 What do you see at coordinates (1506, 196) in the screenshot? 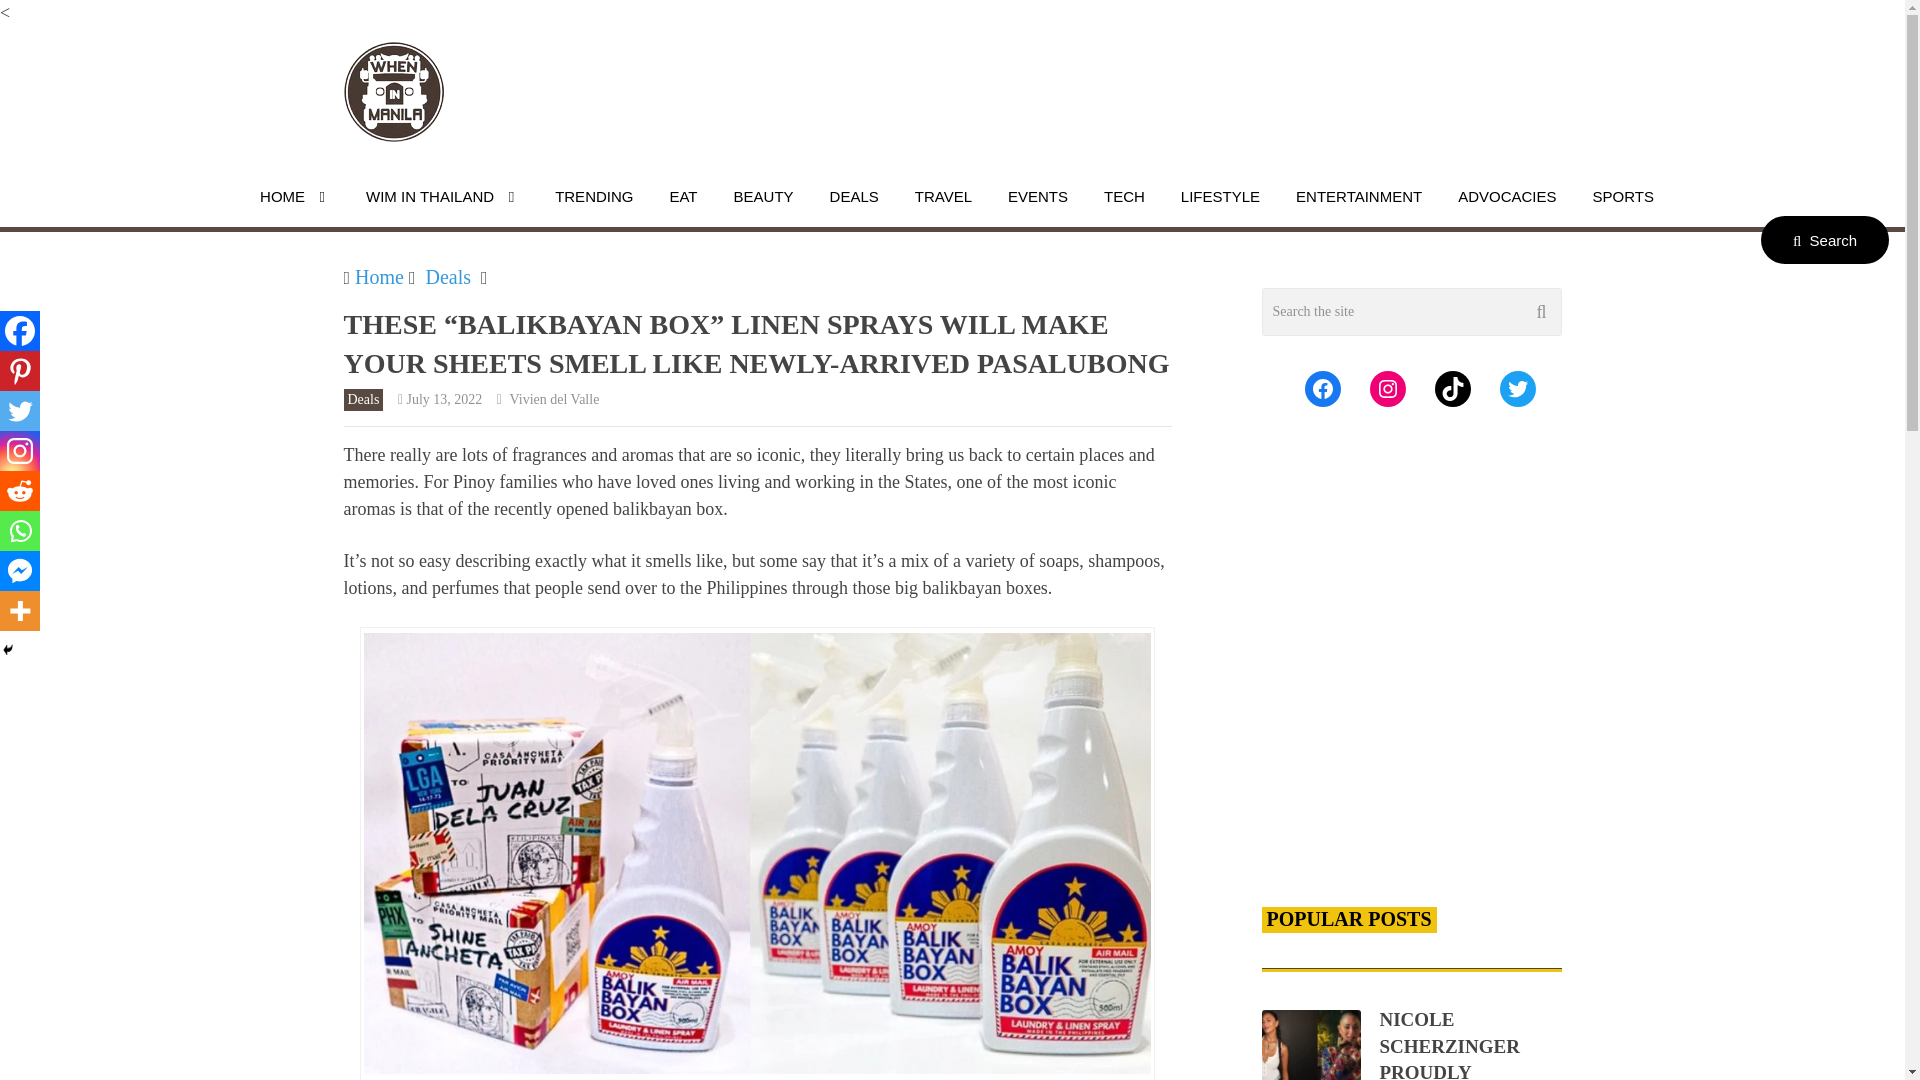
I see `ADVOCACIES` at bounding box center [1506, 196].